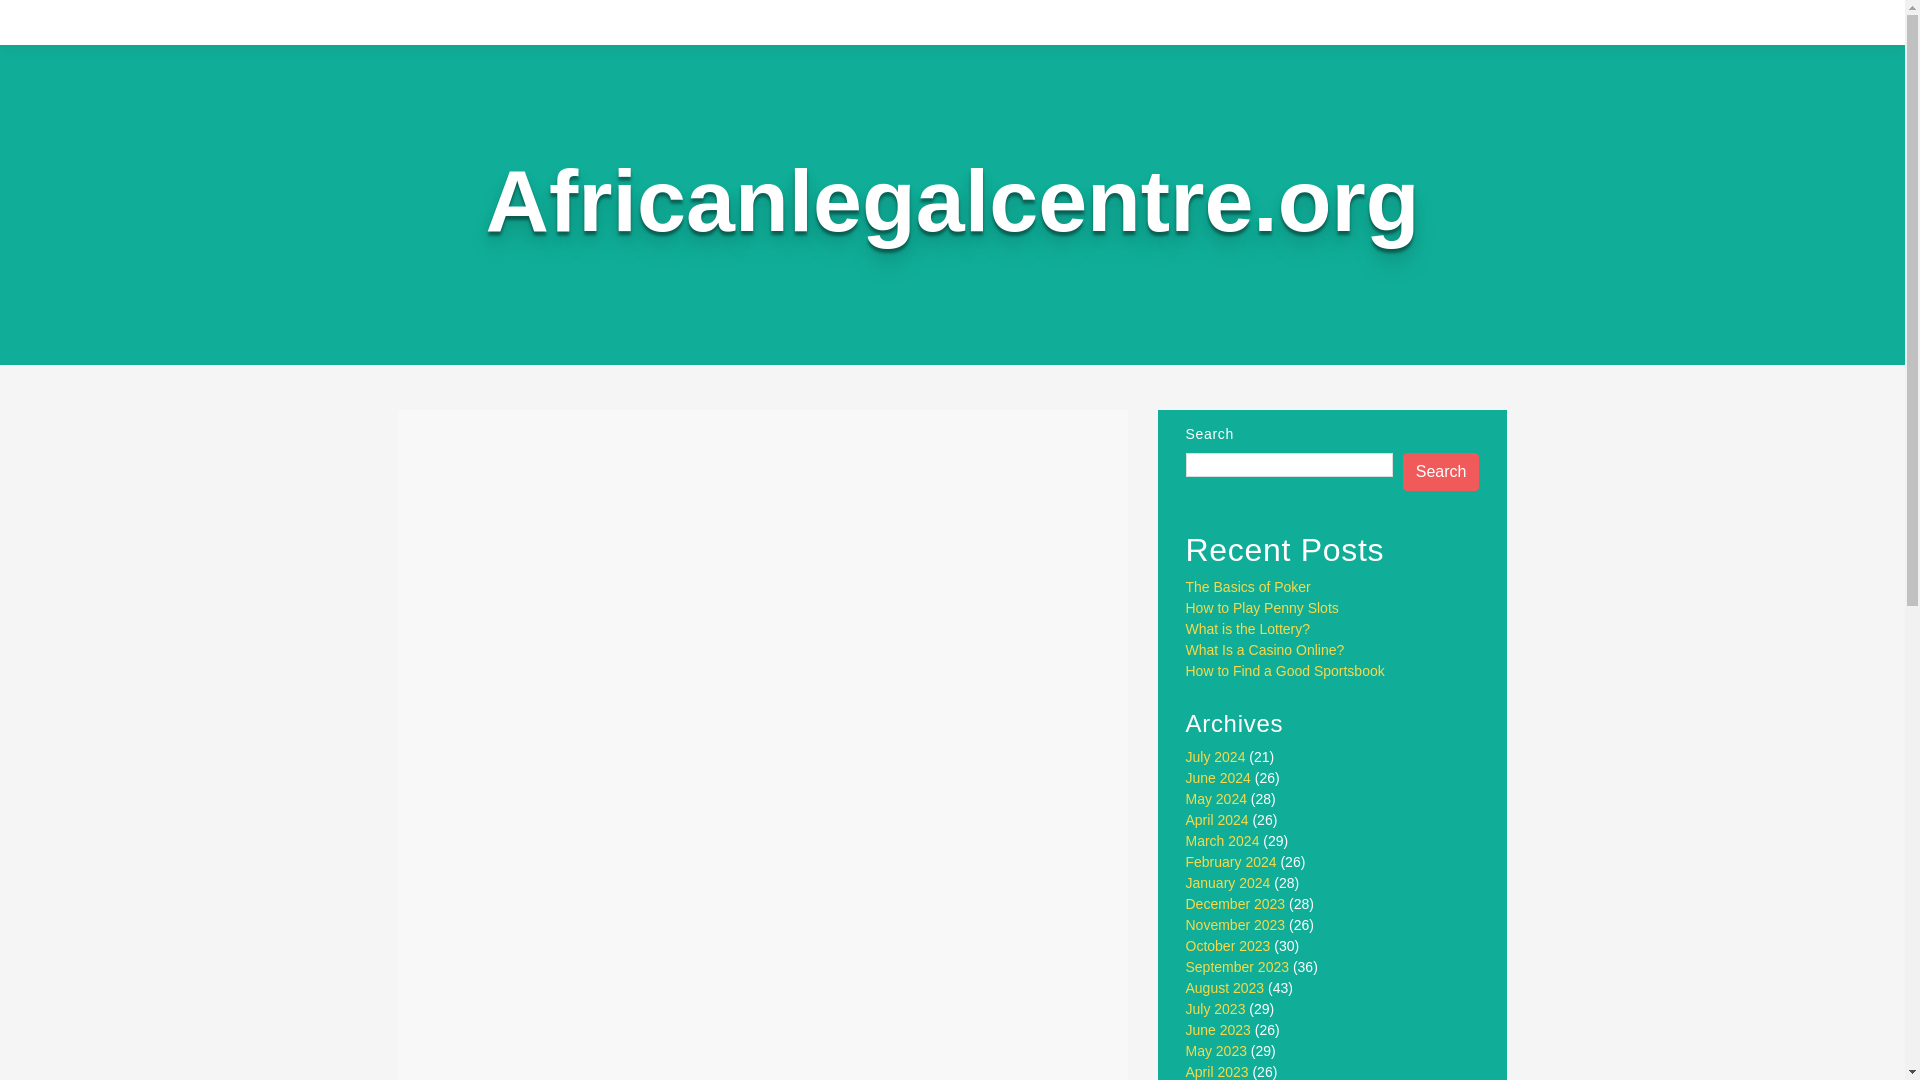 This screenshot has height=1080, width=1920. Describe the element at coordinates (1216, 756) in the screenshot. I see `July 2024` at that location.